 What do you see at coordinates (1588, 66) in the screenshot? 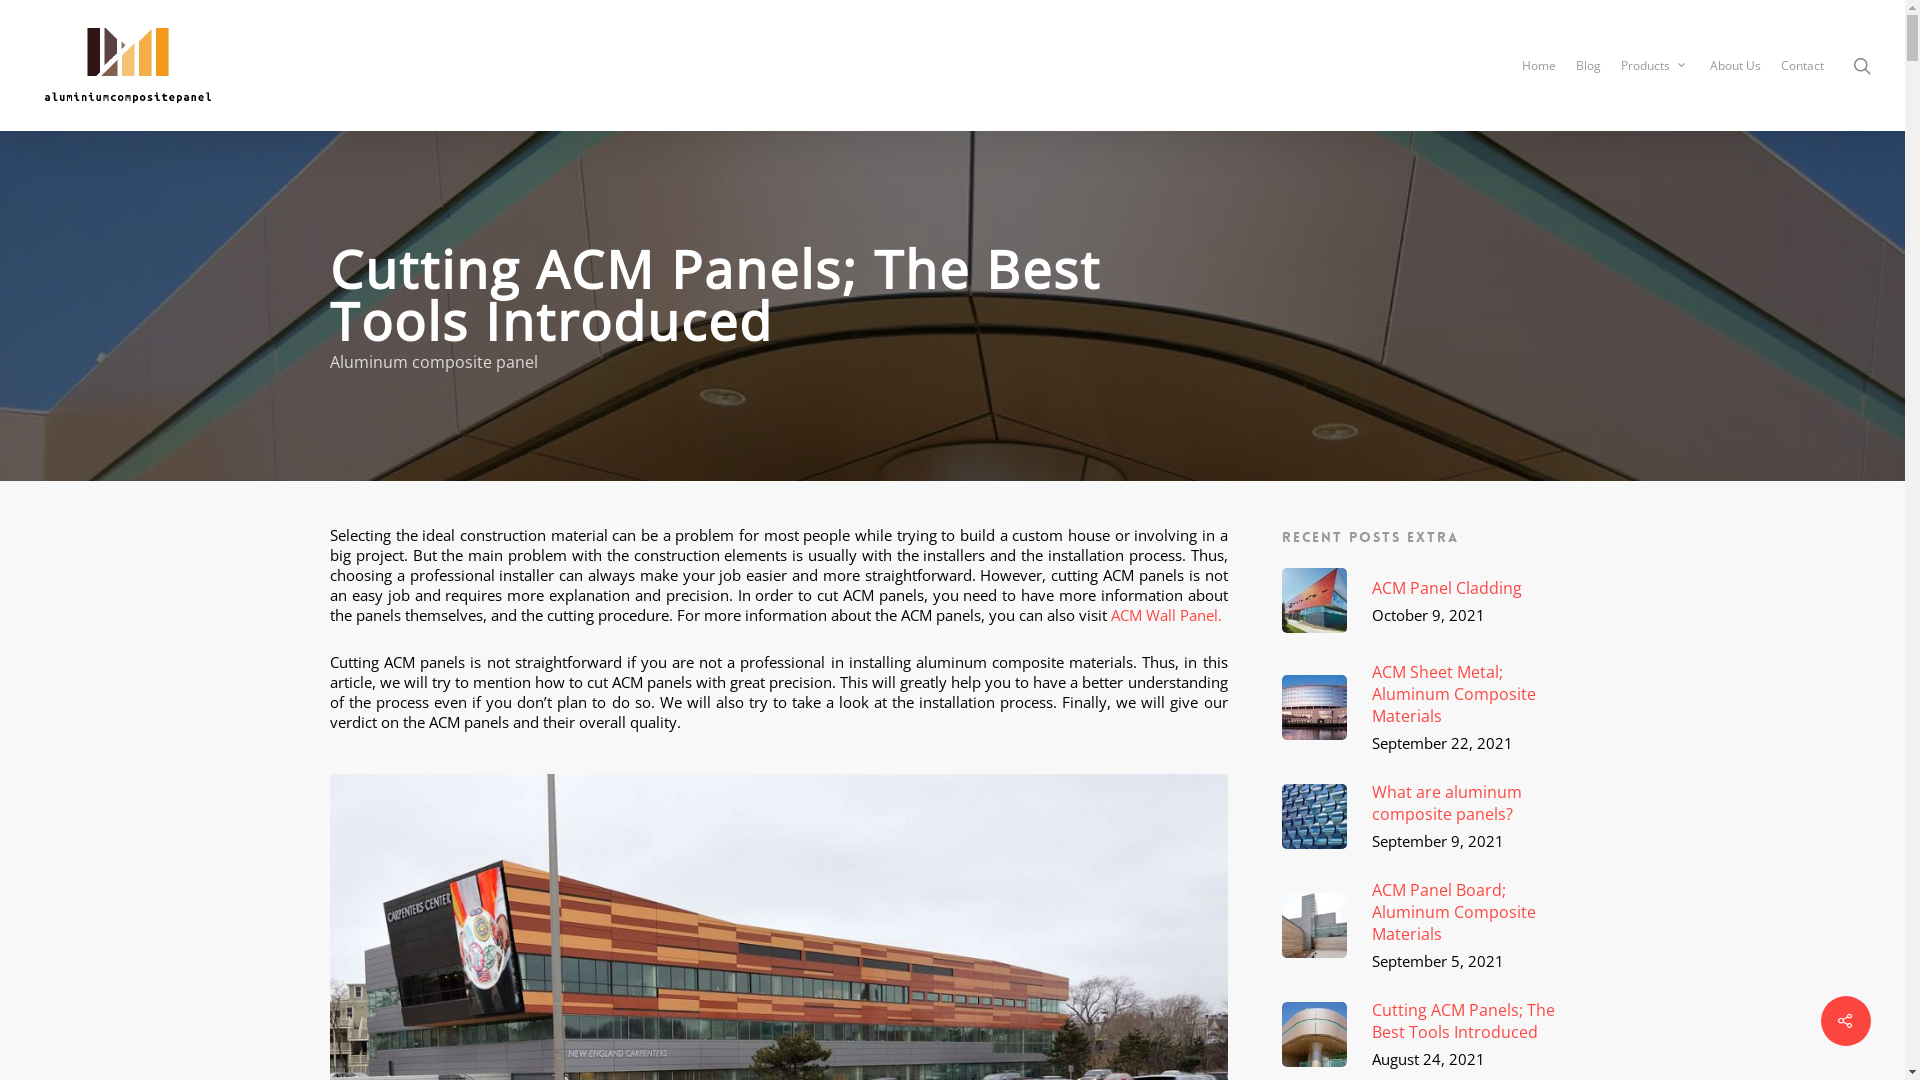
I see `Blog` at bounding box center [1588, 66].